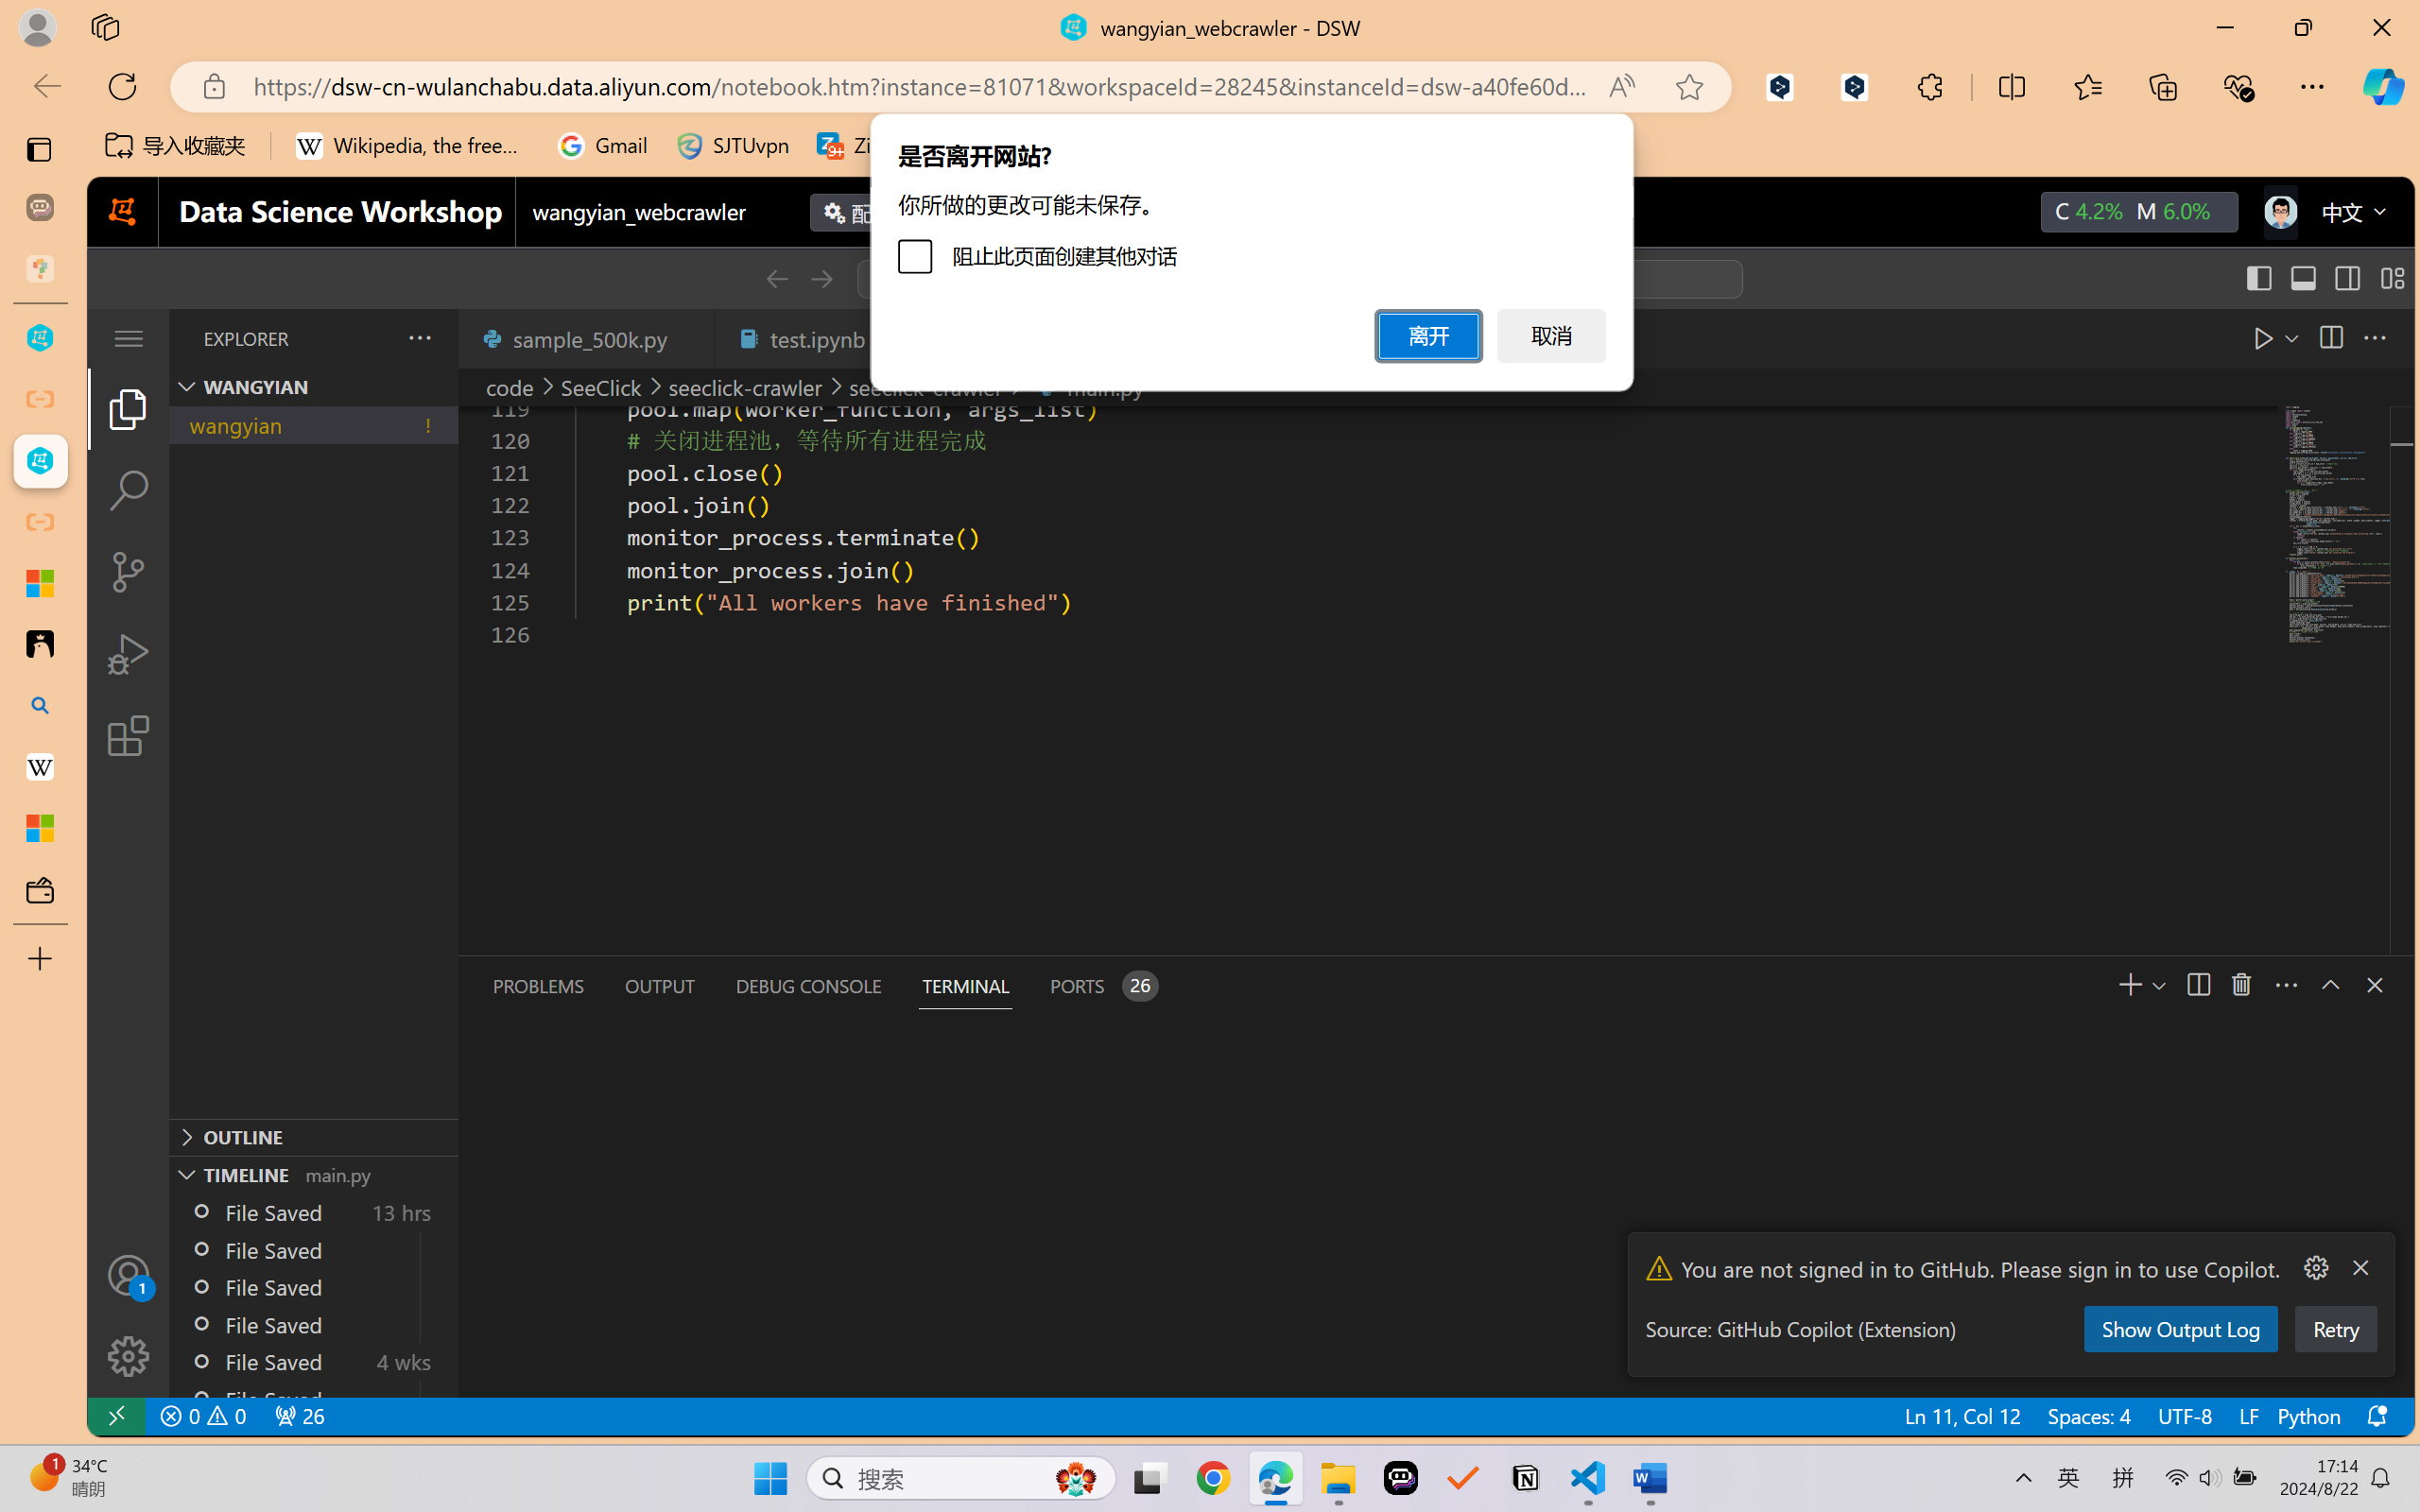 The width and height of the screenshot is (2420, 1512). What do you see at coordinates (690, 338) in the screenshot?
I see `Close (Ctrl+F4)` at bounding box center [690, 338].